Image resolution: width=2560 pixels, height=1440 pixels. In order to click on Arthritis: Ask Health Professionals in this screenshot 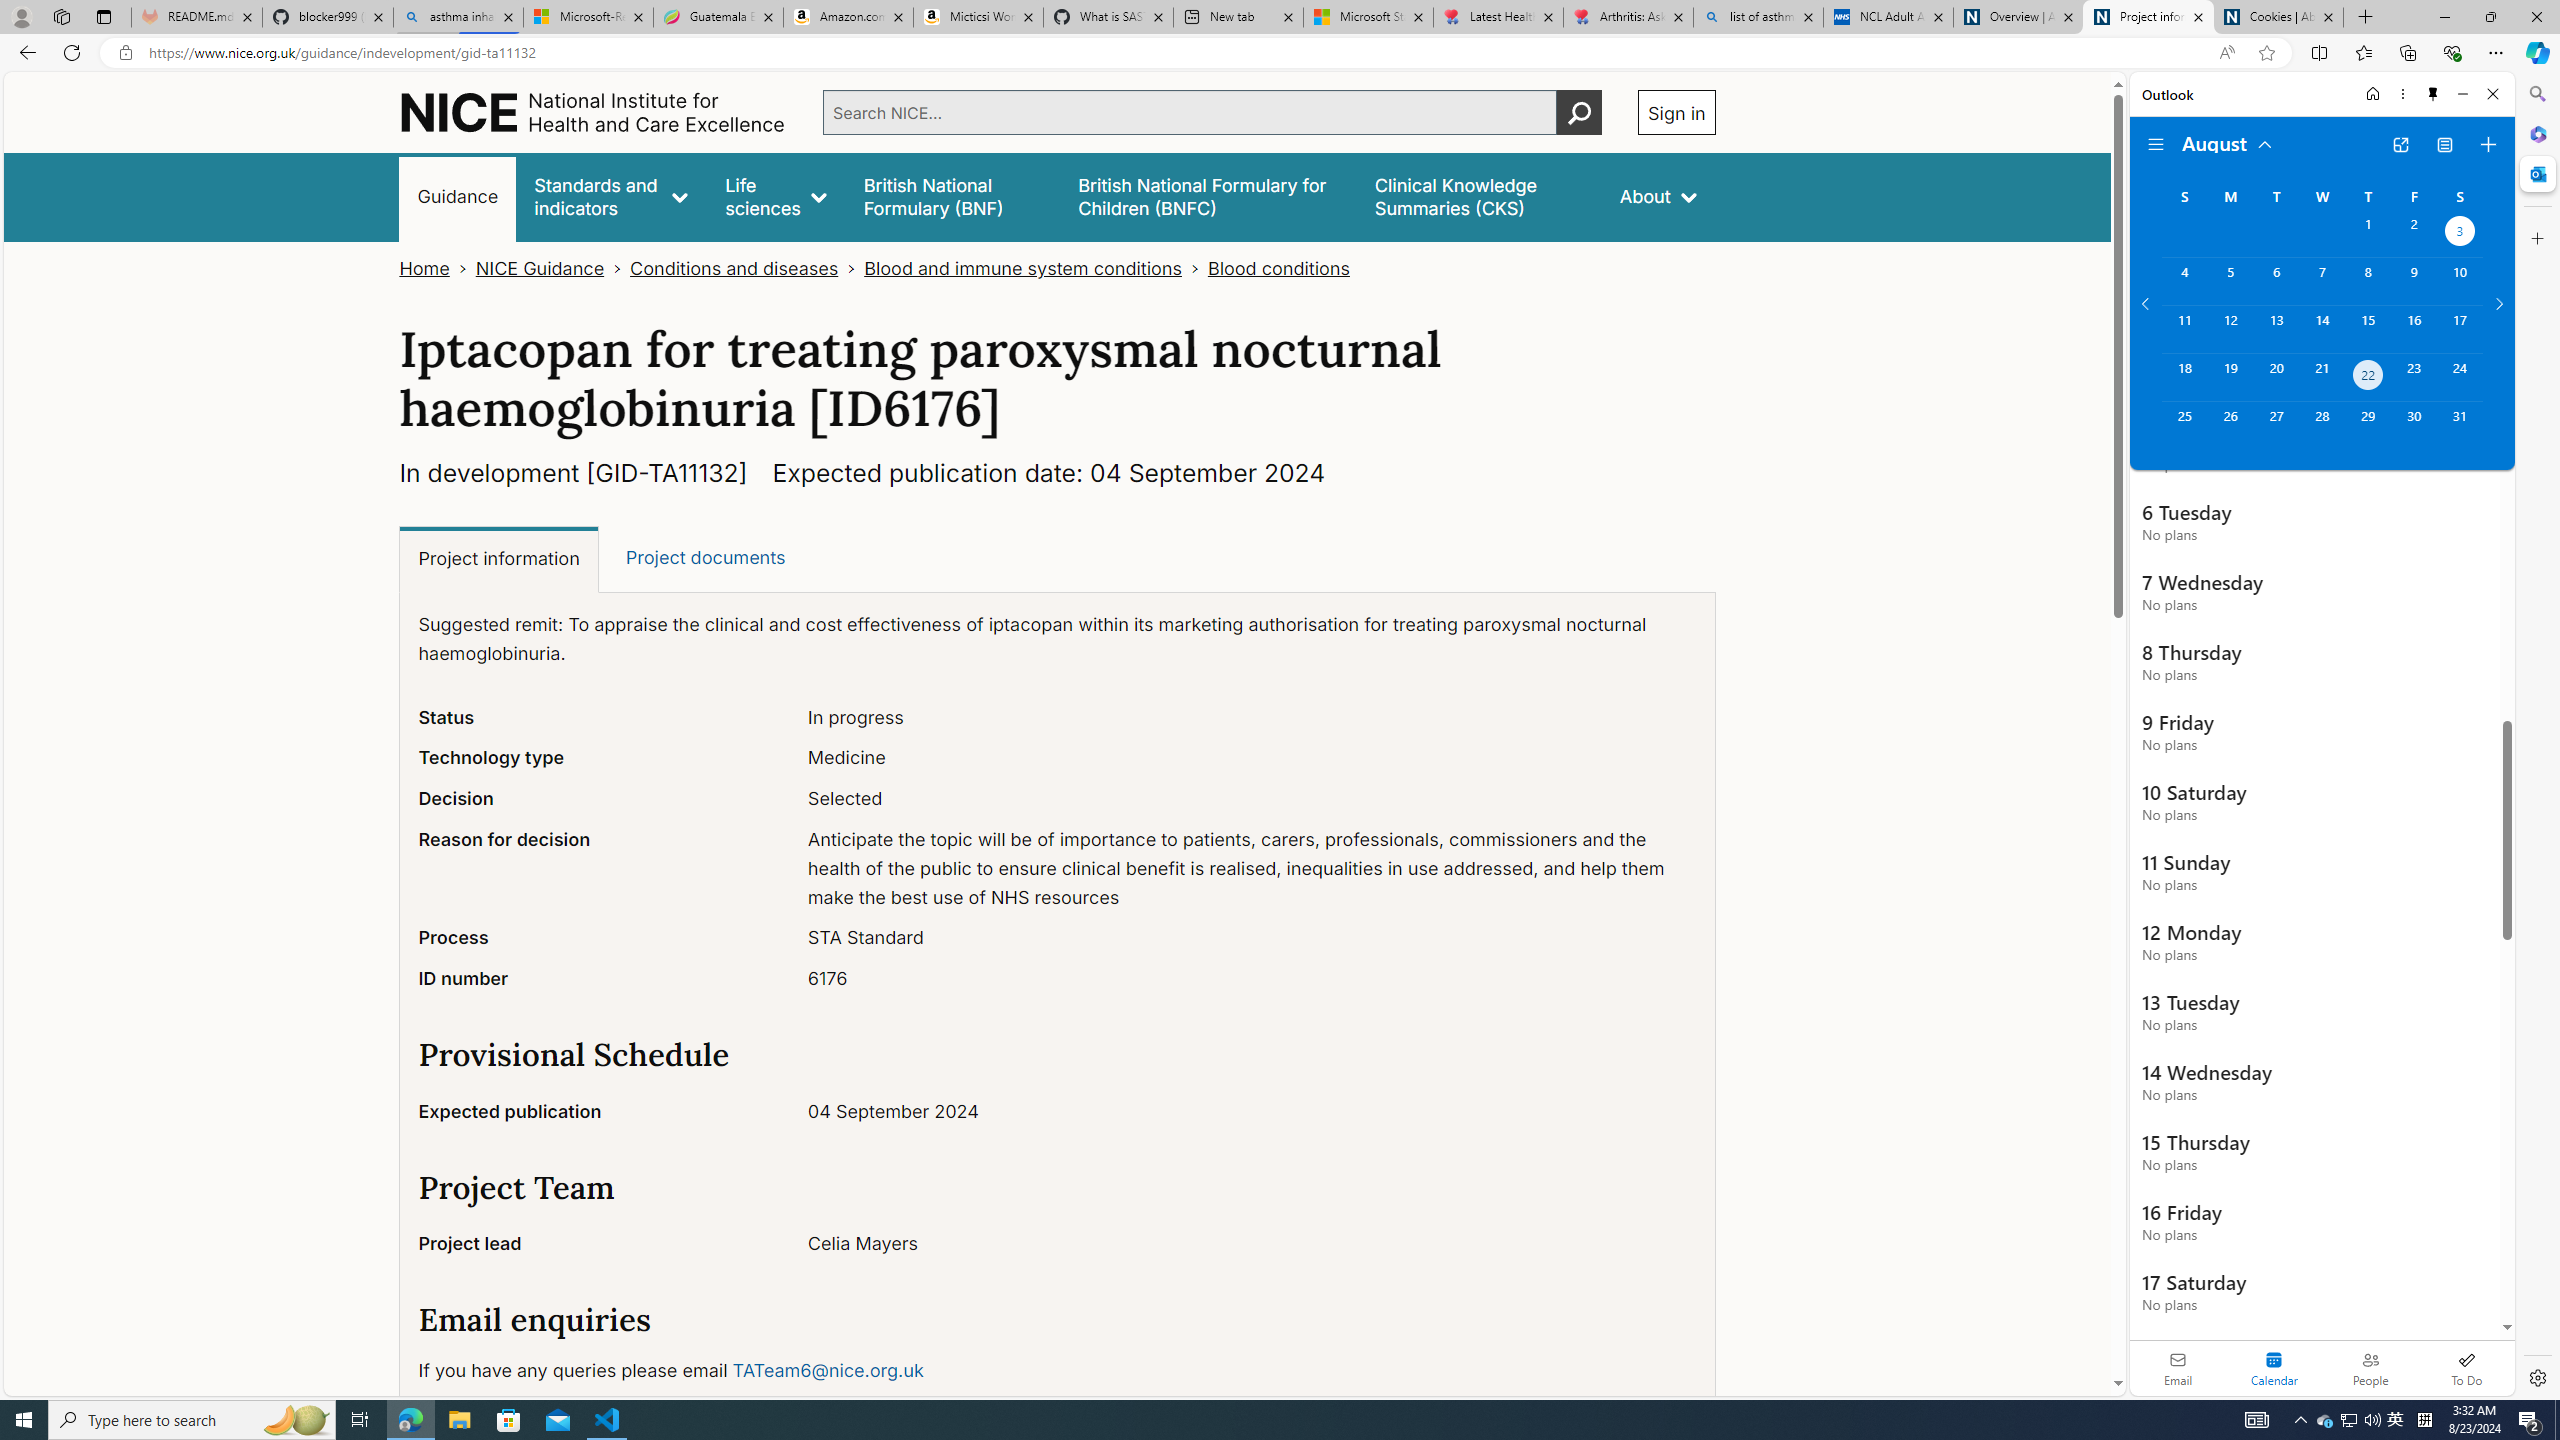, I will do `click(1628, 17)`.